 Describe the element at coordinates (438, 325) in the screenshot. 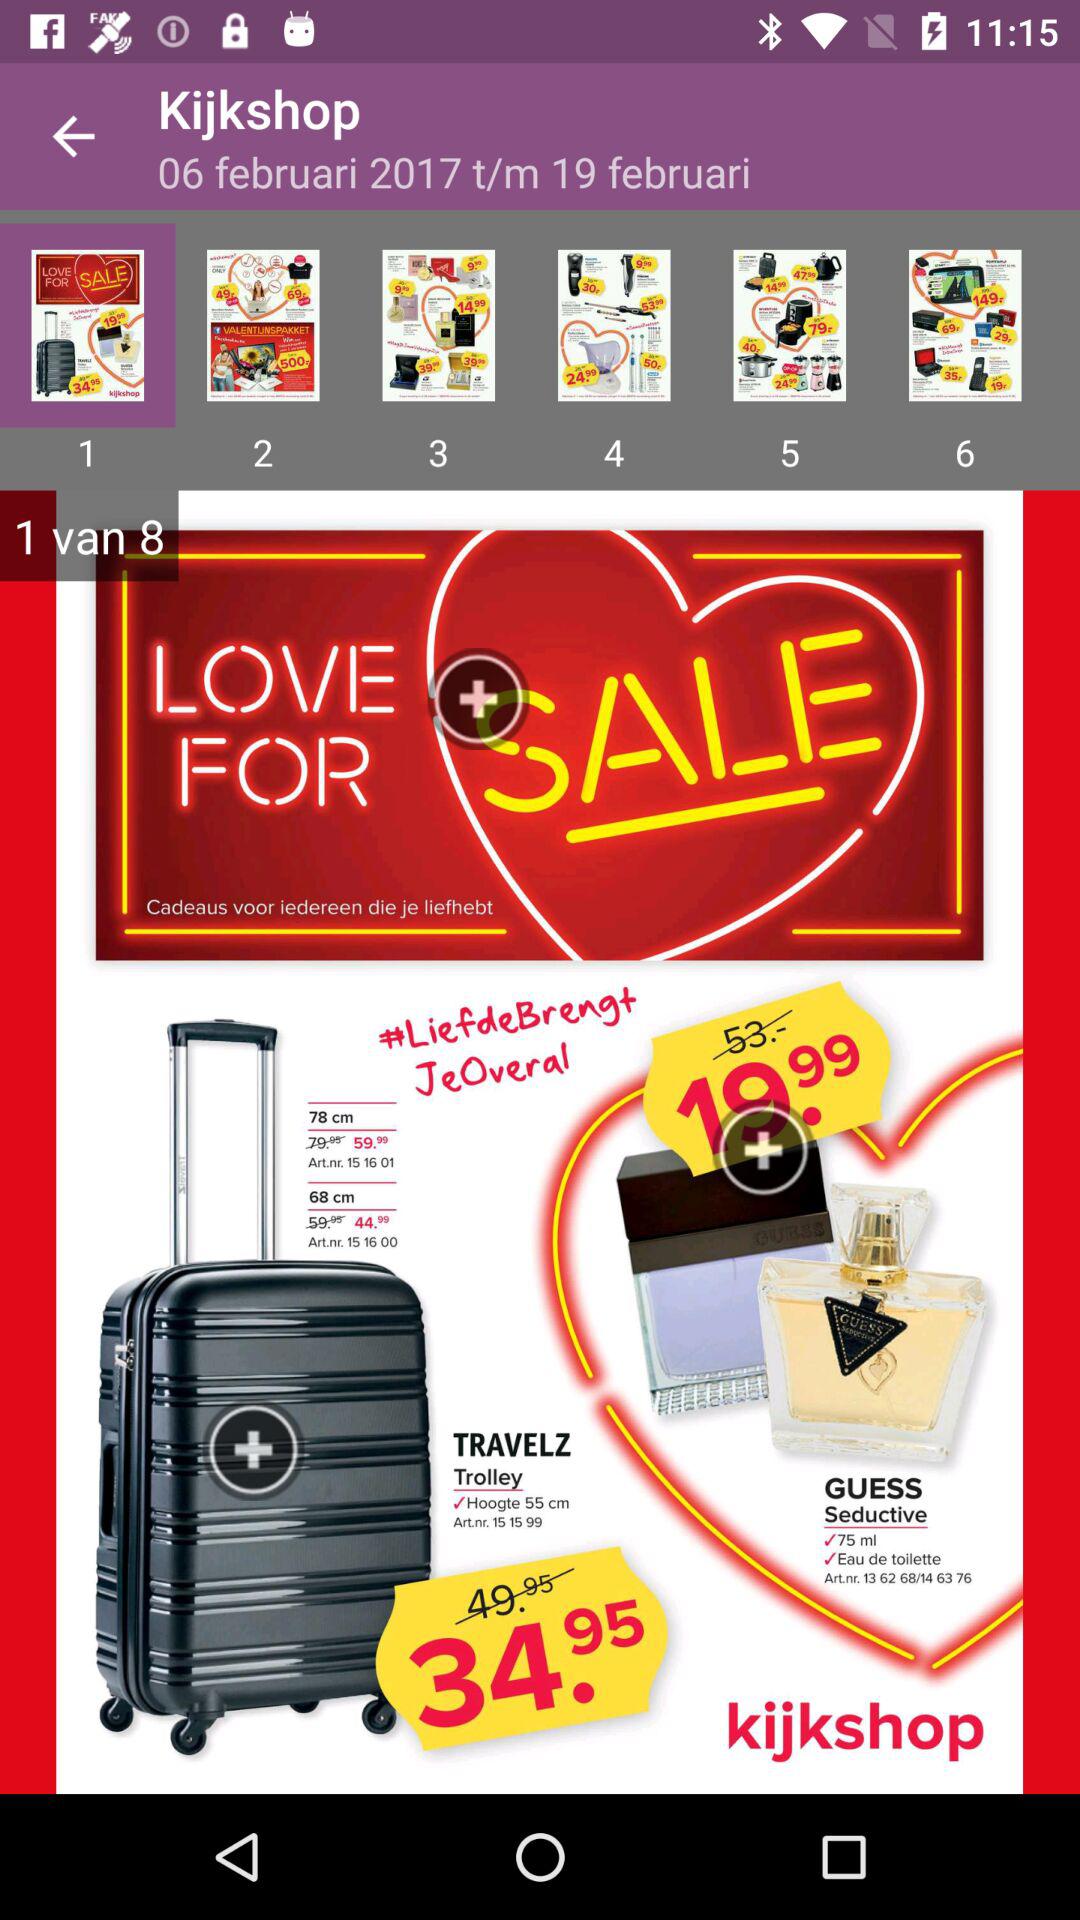

I see `switch to image` at that location.